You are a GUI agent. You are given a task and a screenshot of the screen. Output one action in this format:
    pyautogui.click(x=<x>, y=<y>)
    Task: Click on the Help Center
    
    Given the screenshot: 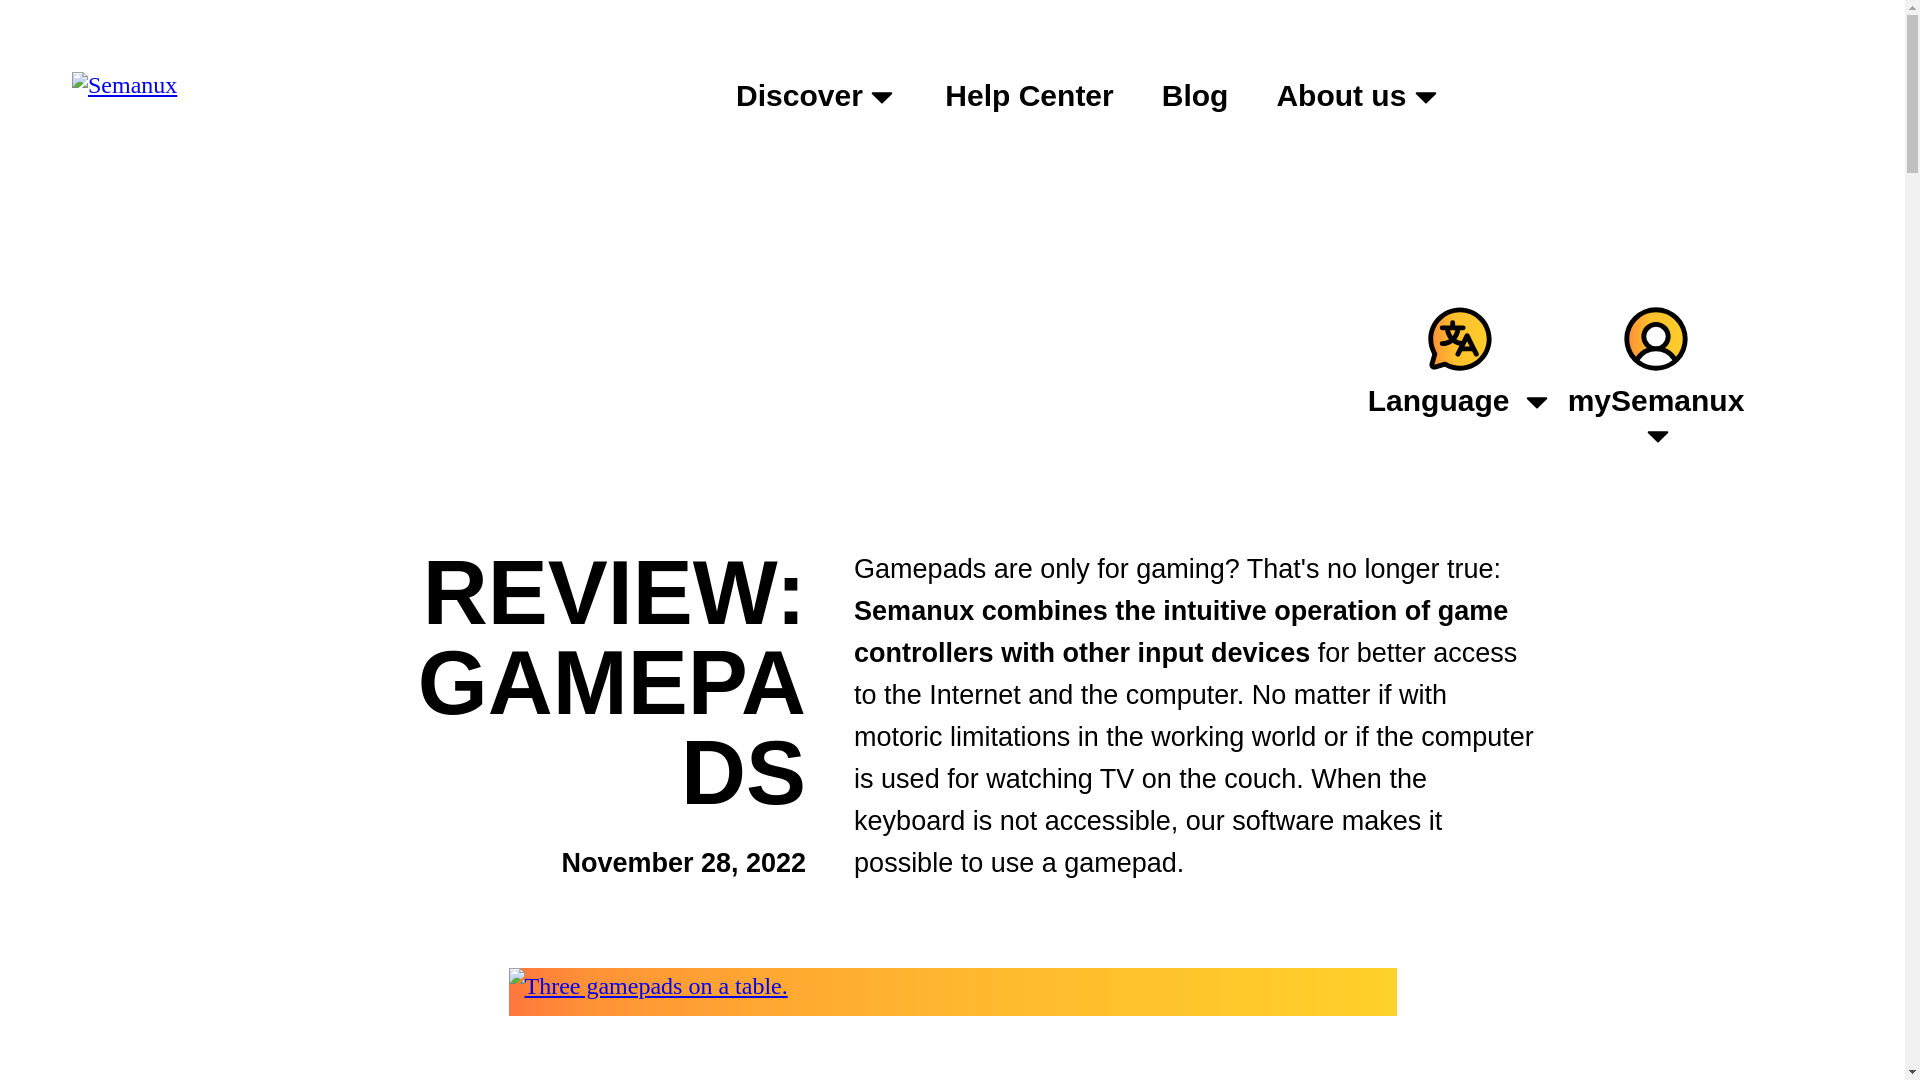 What is the action you would take?
    pyautogui.click(x=1028, y=96)
    